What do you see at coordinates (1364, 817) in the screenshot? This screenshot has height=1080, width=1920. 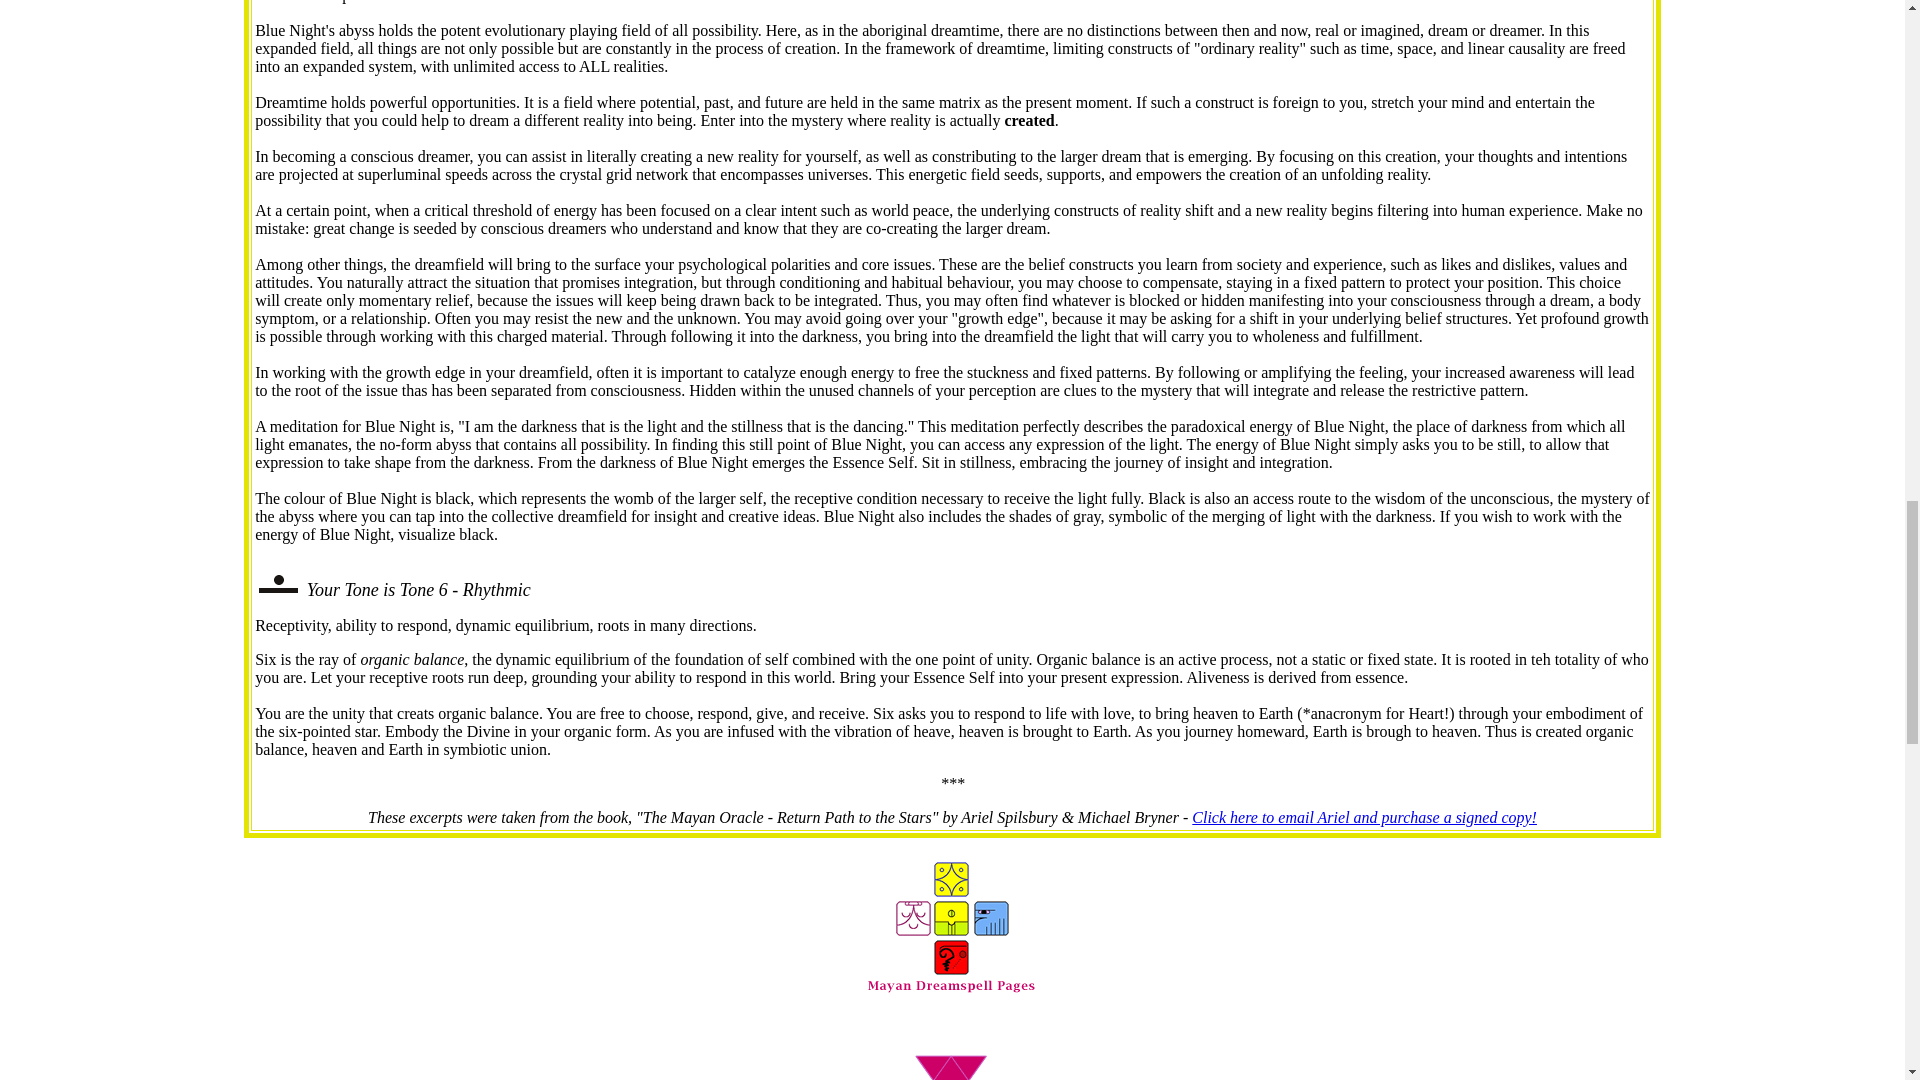 I see `Click here to email Ariel and purchase a signed copy!` at bounding box center [1364, 817].